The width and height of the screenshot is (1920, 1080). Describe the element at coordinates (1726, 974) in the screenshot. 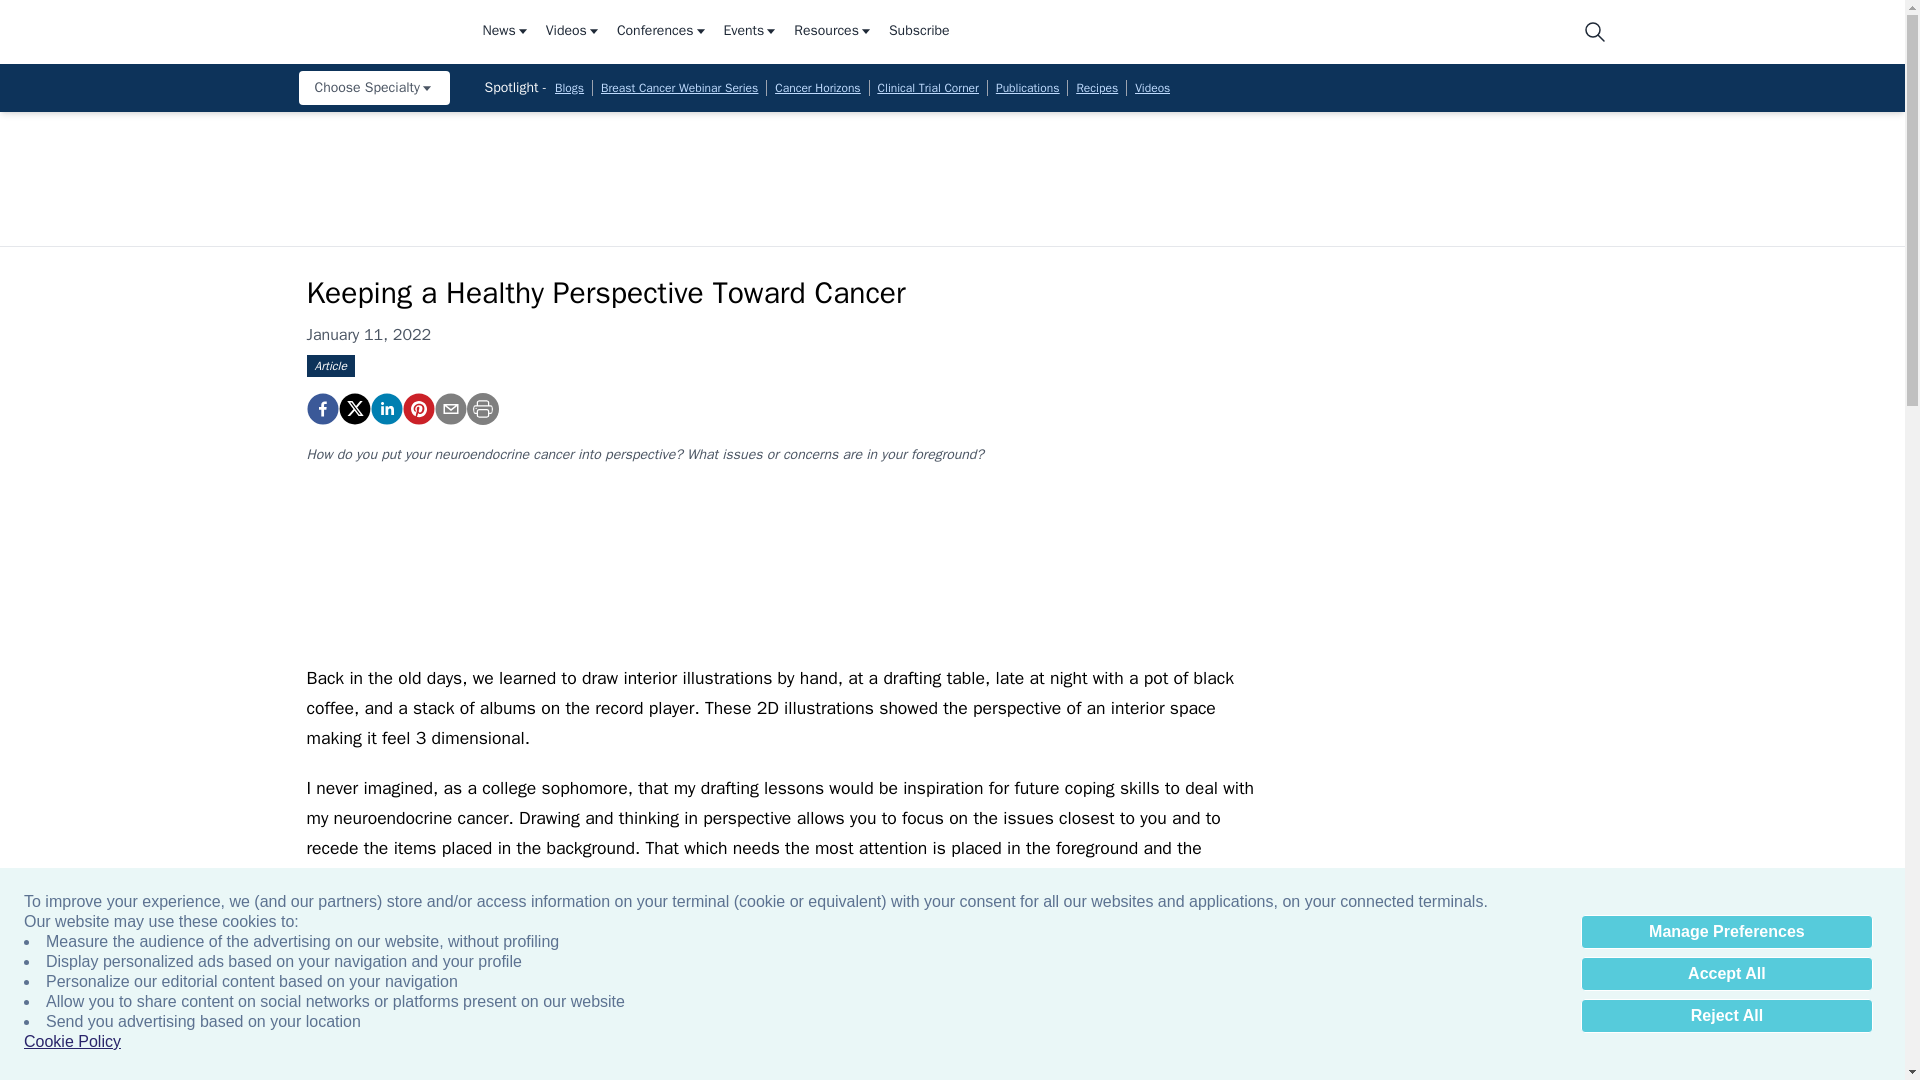

I see `Accept All` at that location.